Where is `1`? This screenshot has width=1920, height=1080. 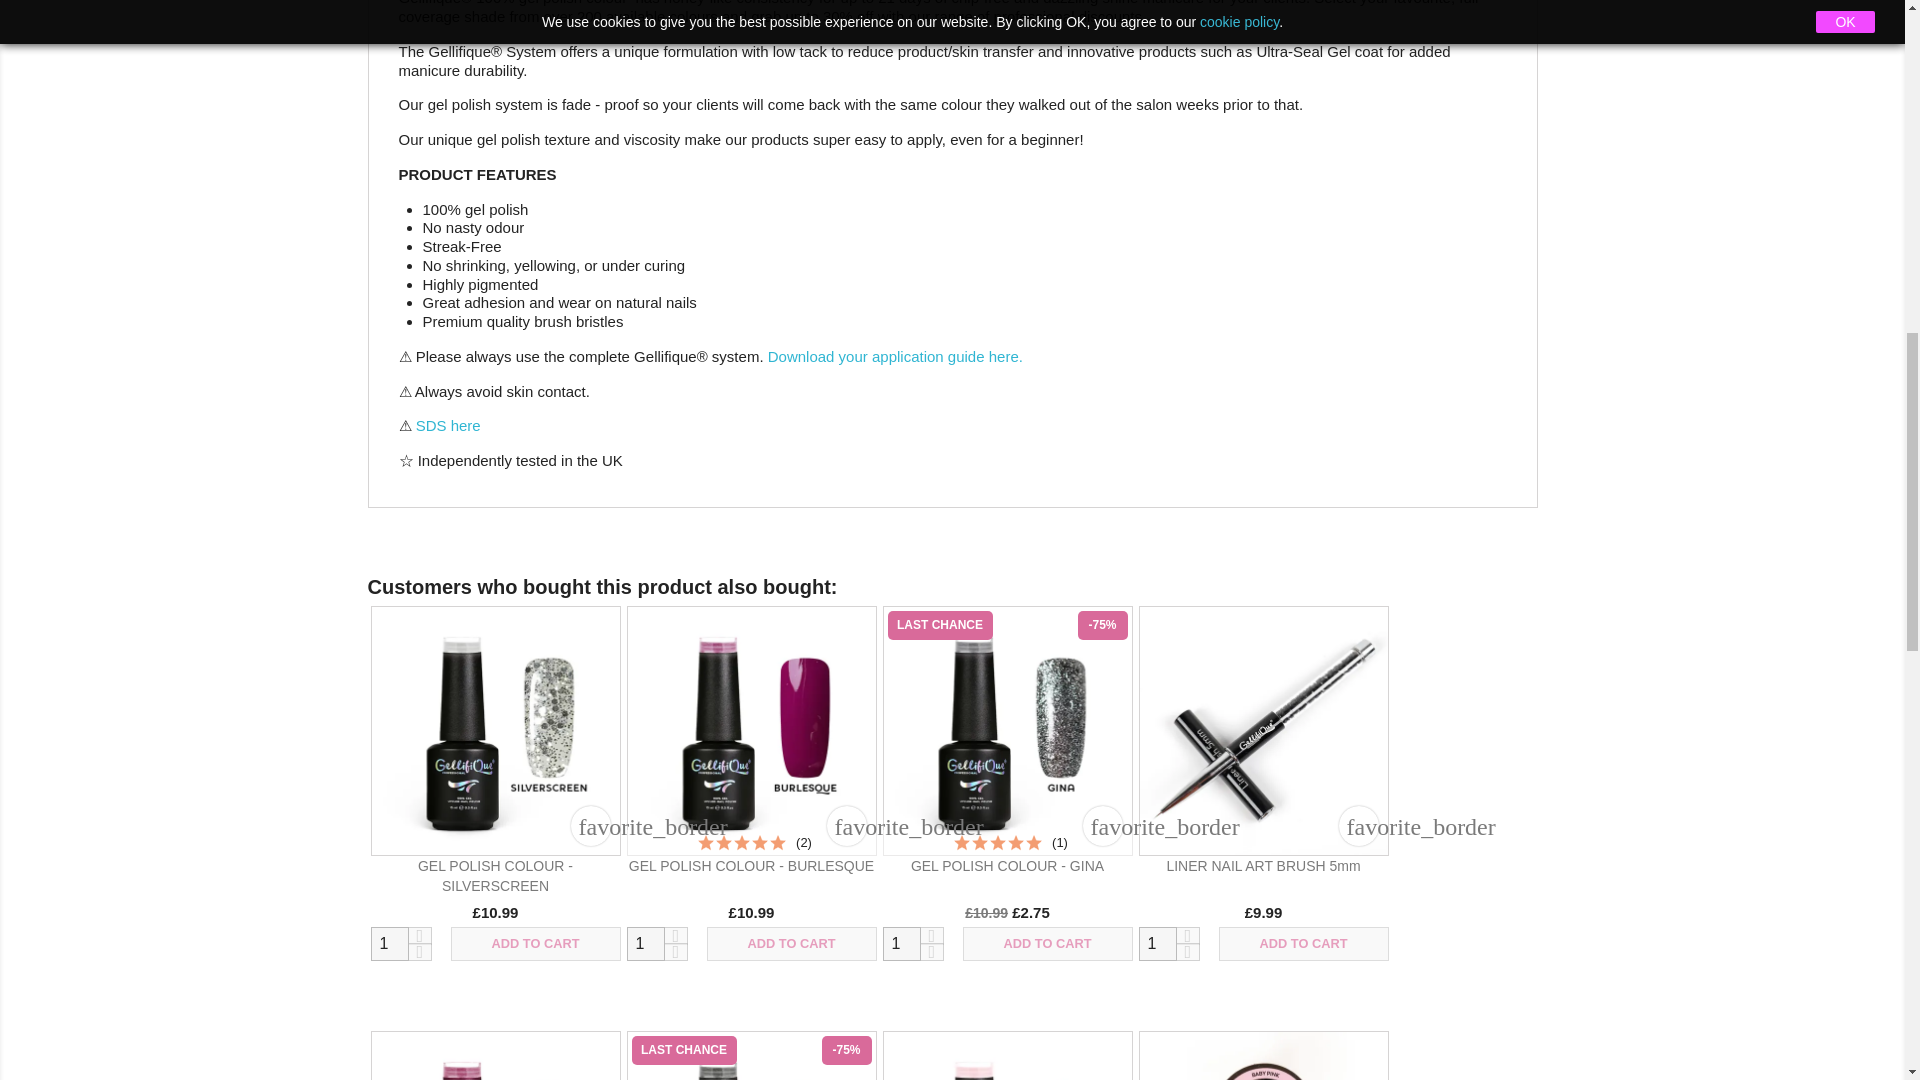
1 is located at coordinates (900, 944).